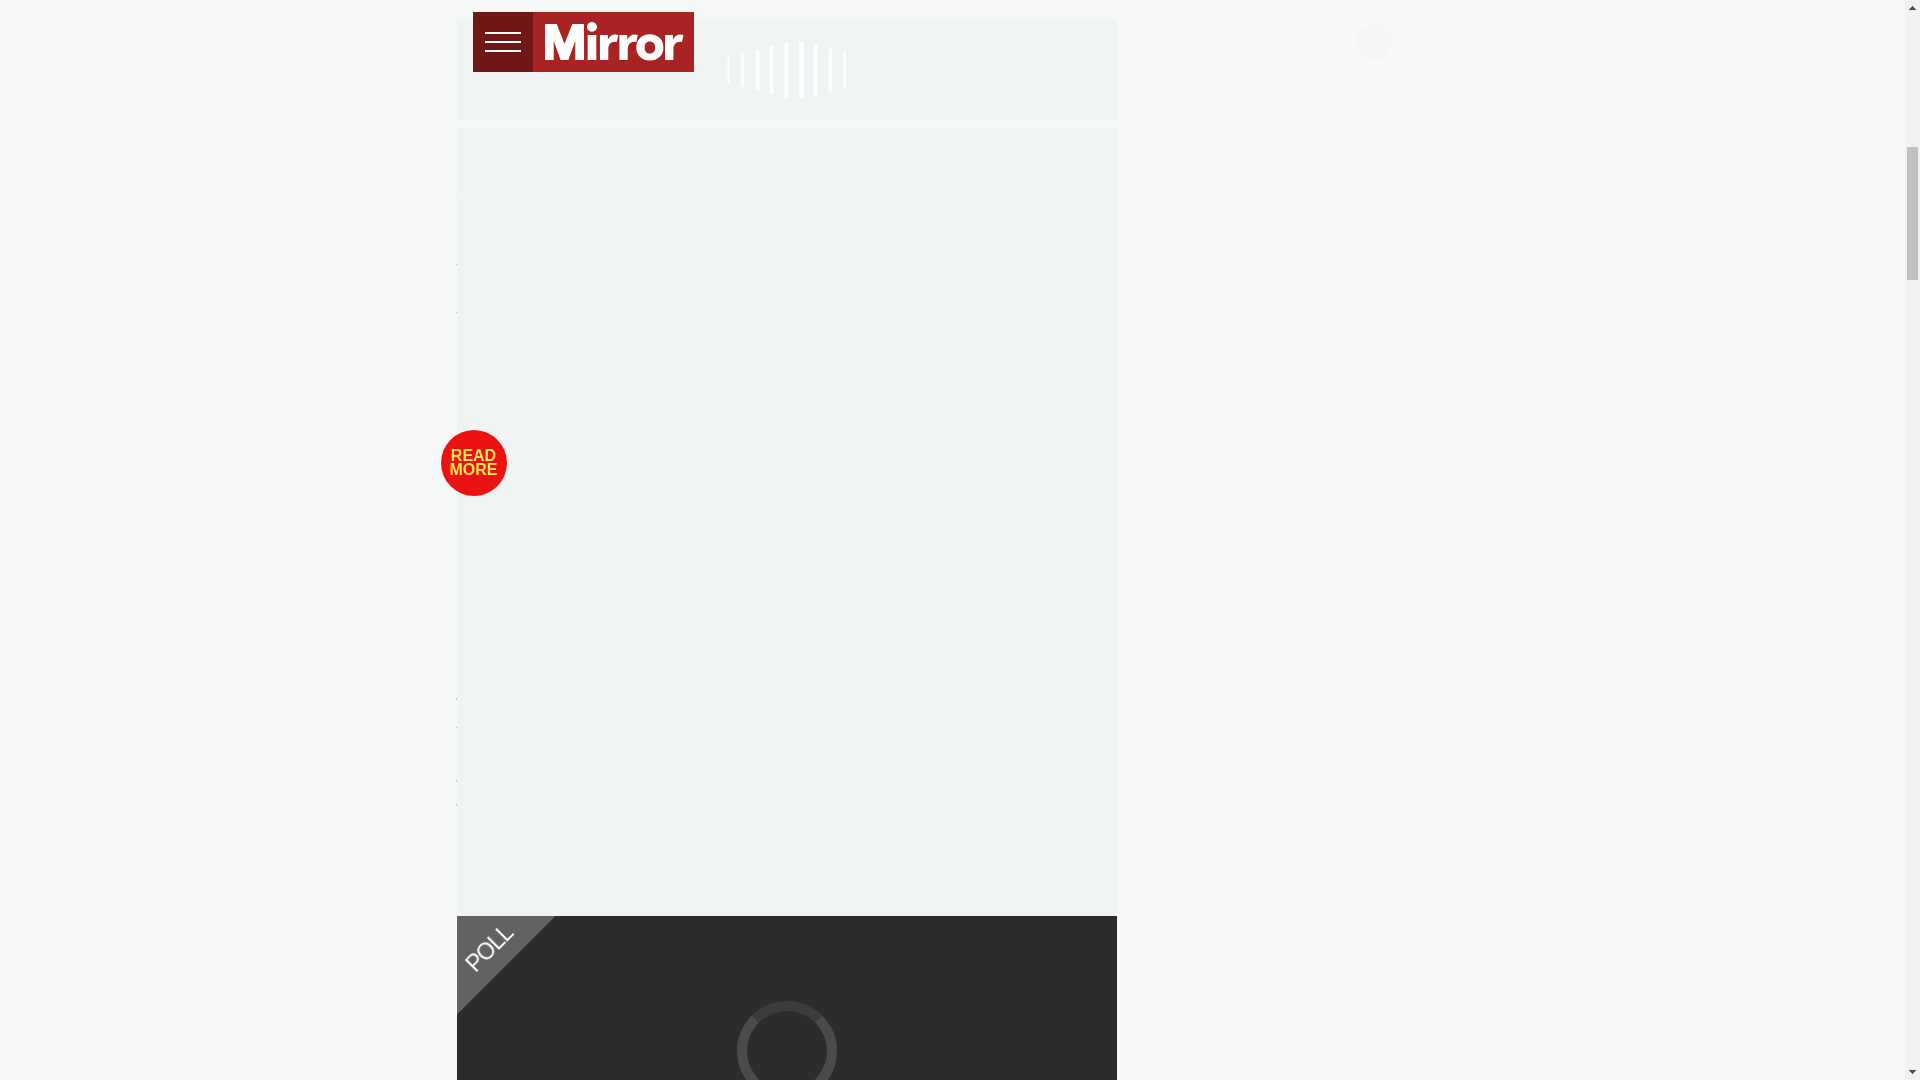  Describe the element at coordinates (494, 572) in the screenshot. I see `Daily Mail` at that location.